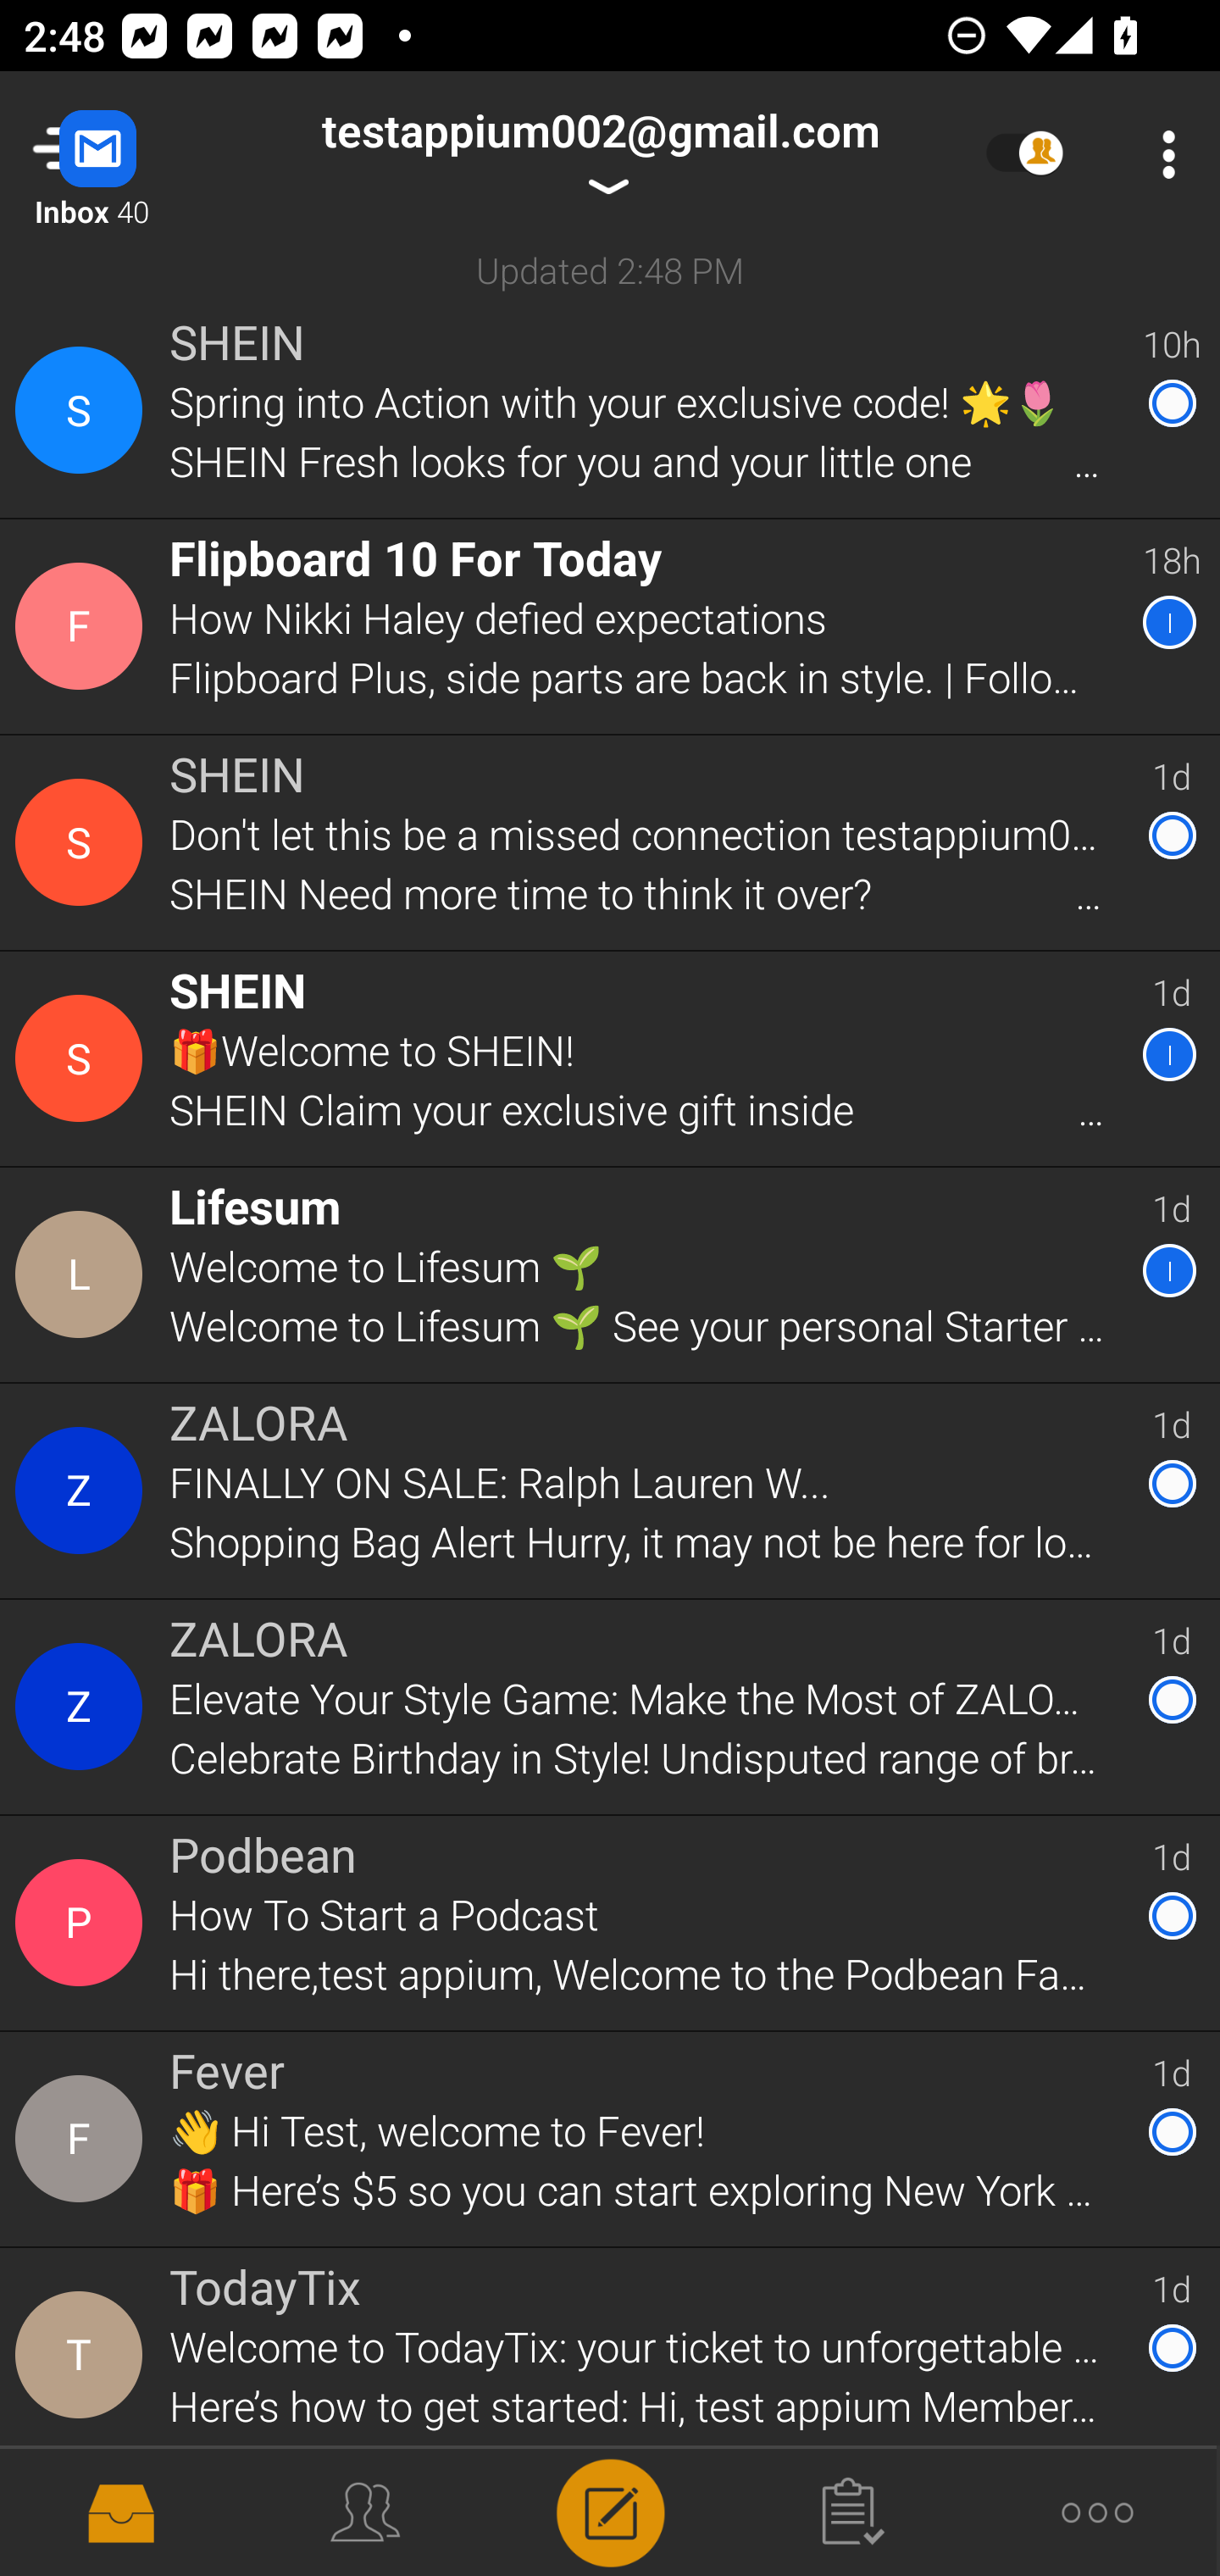 The width and height of the screenshot is (1220, 2576). Describe the element at coordinates (134, 154) in the screenshot. I see `Navigate up` at that location.